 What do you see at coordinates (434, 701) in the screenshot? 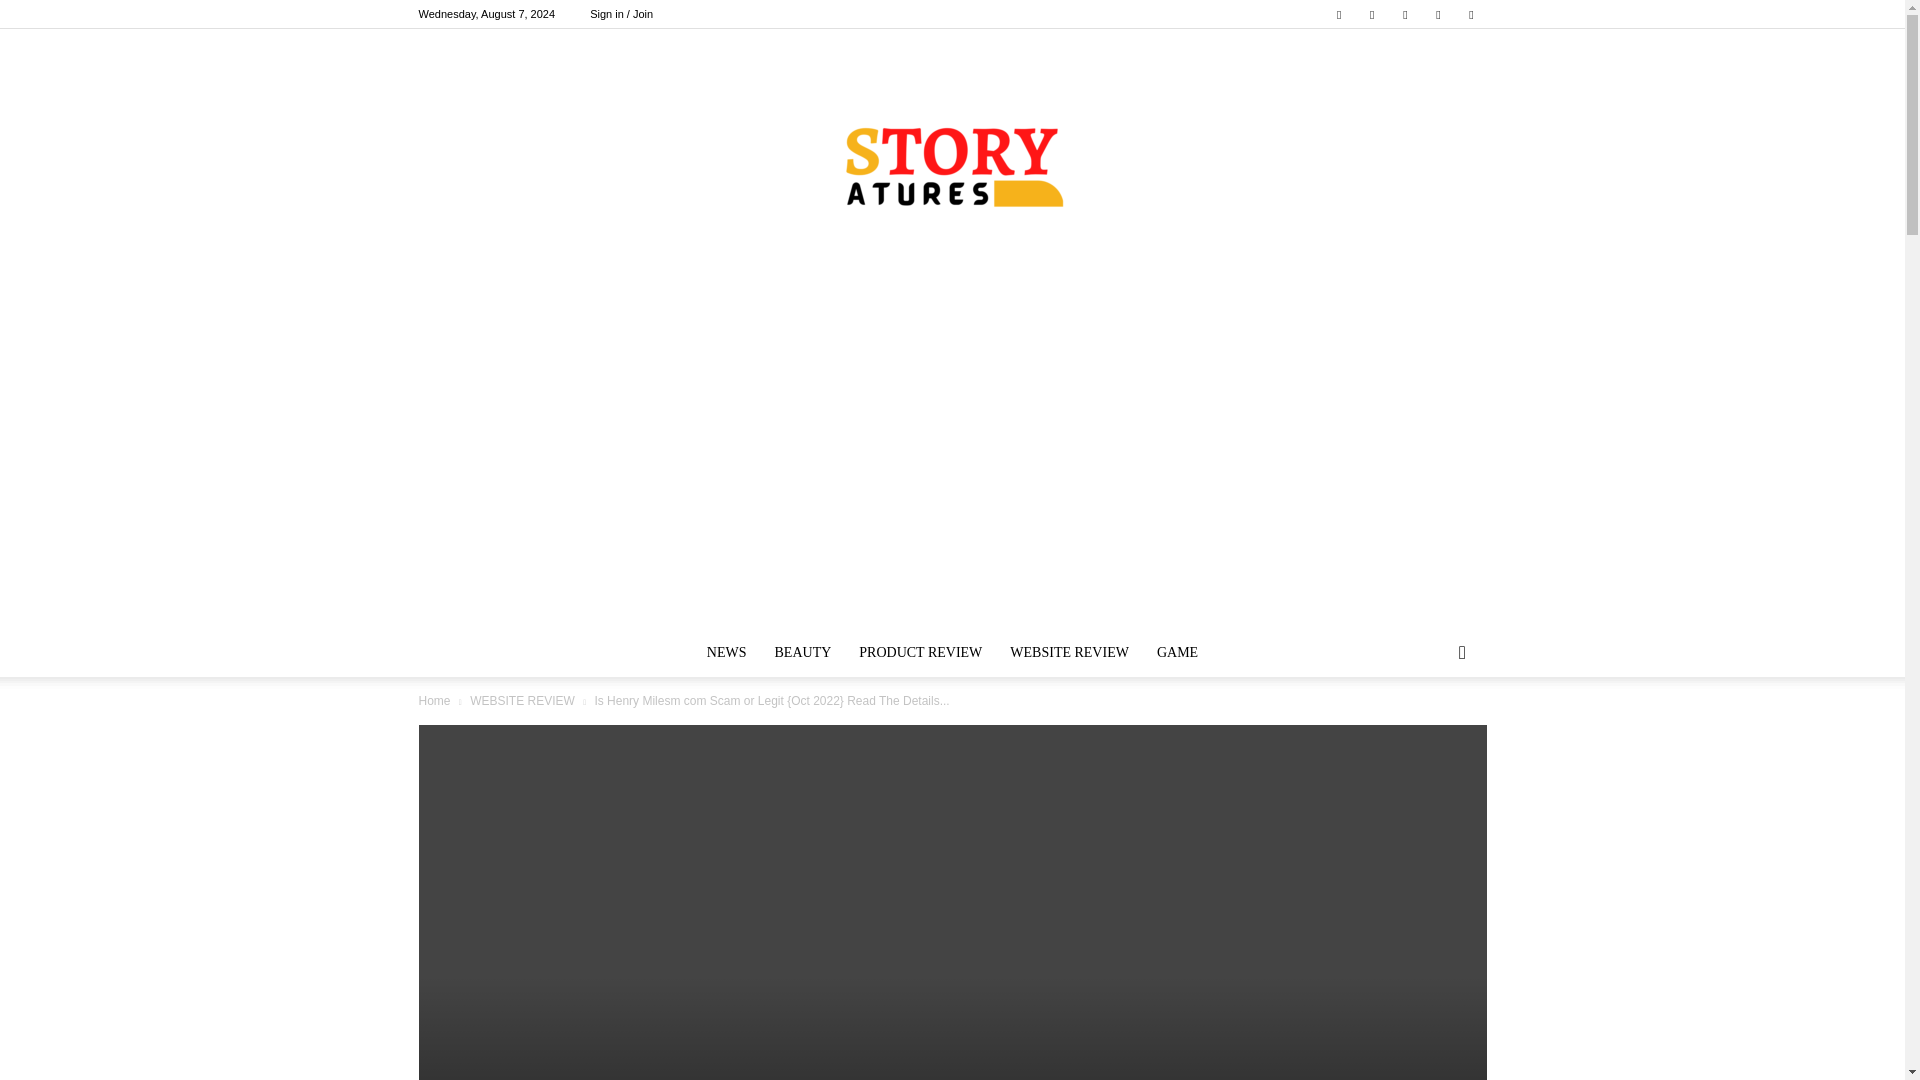
I see `Home` at bounding box center [434, 701].